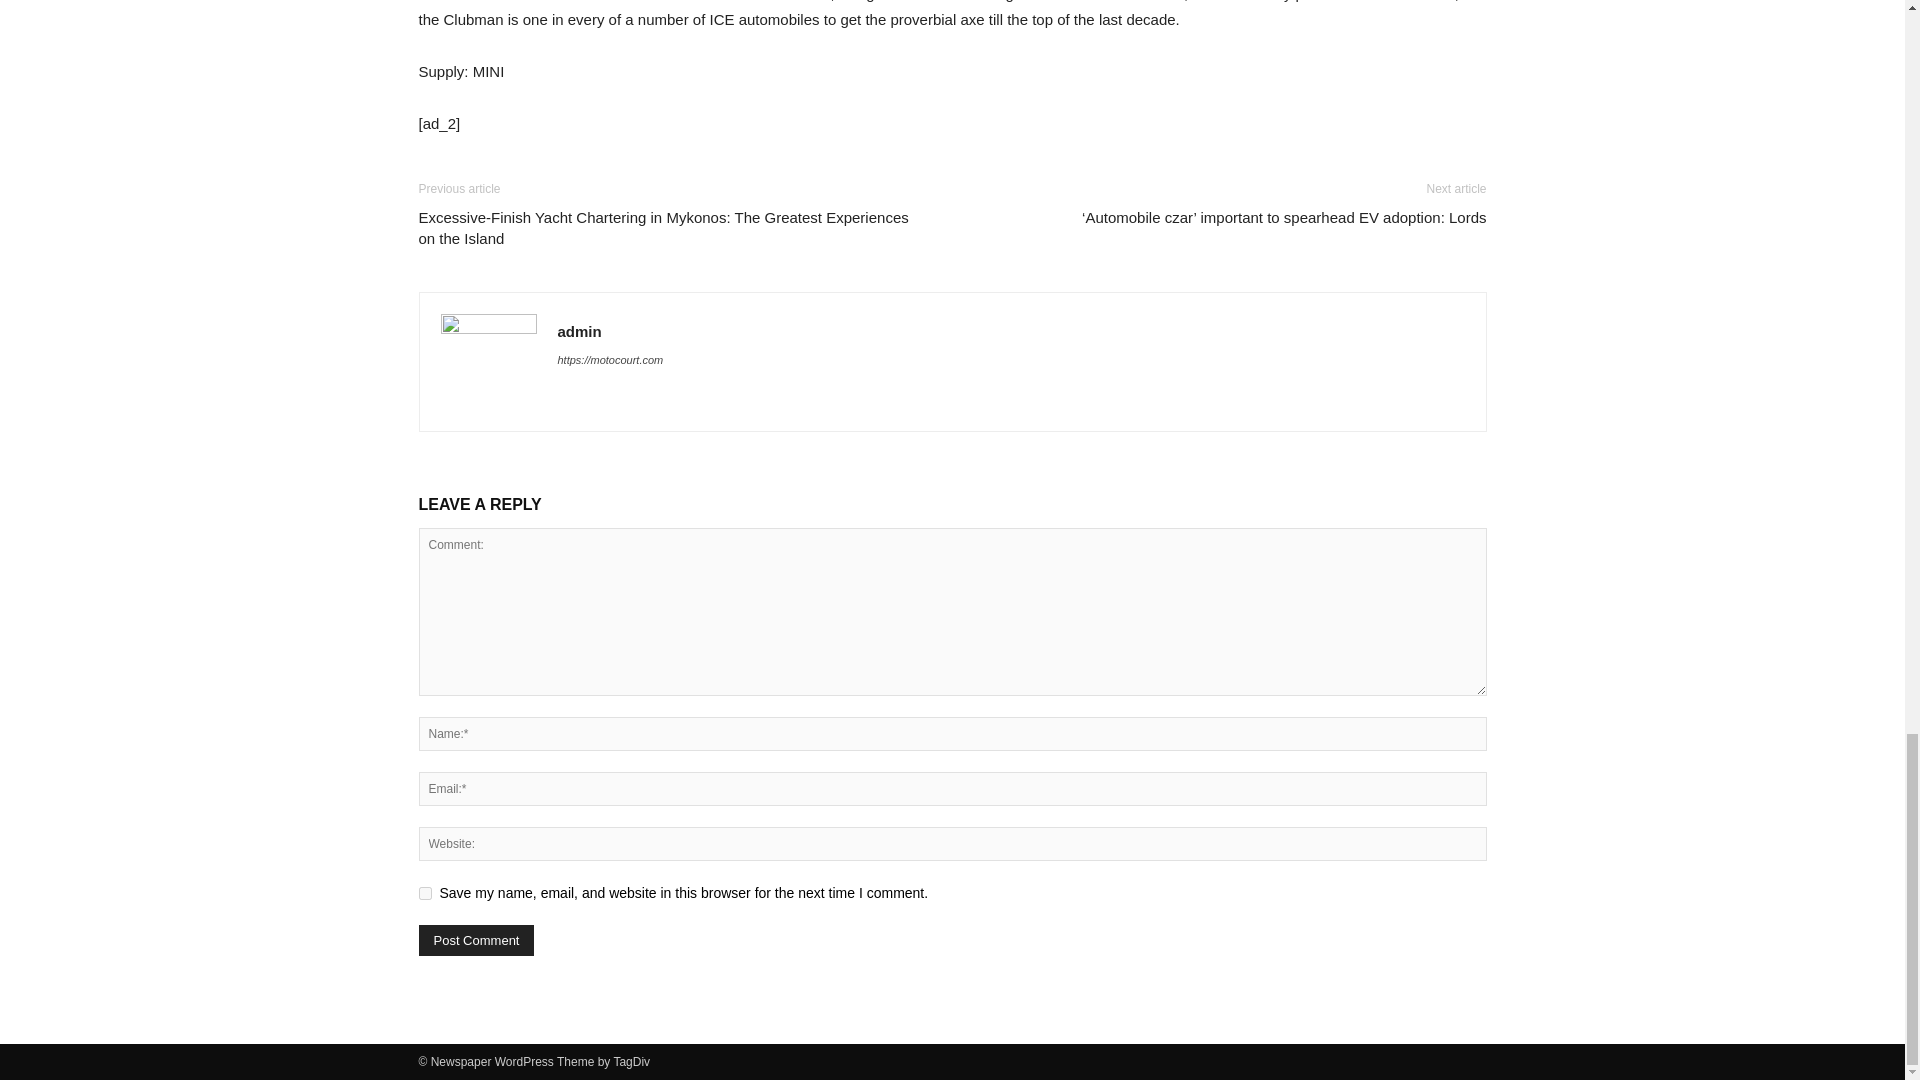  Describe the element at coordinates (476, 940) in the screenshot. I see `Post Comment` at that location.